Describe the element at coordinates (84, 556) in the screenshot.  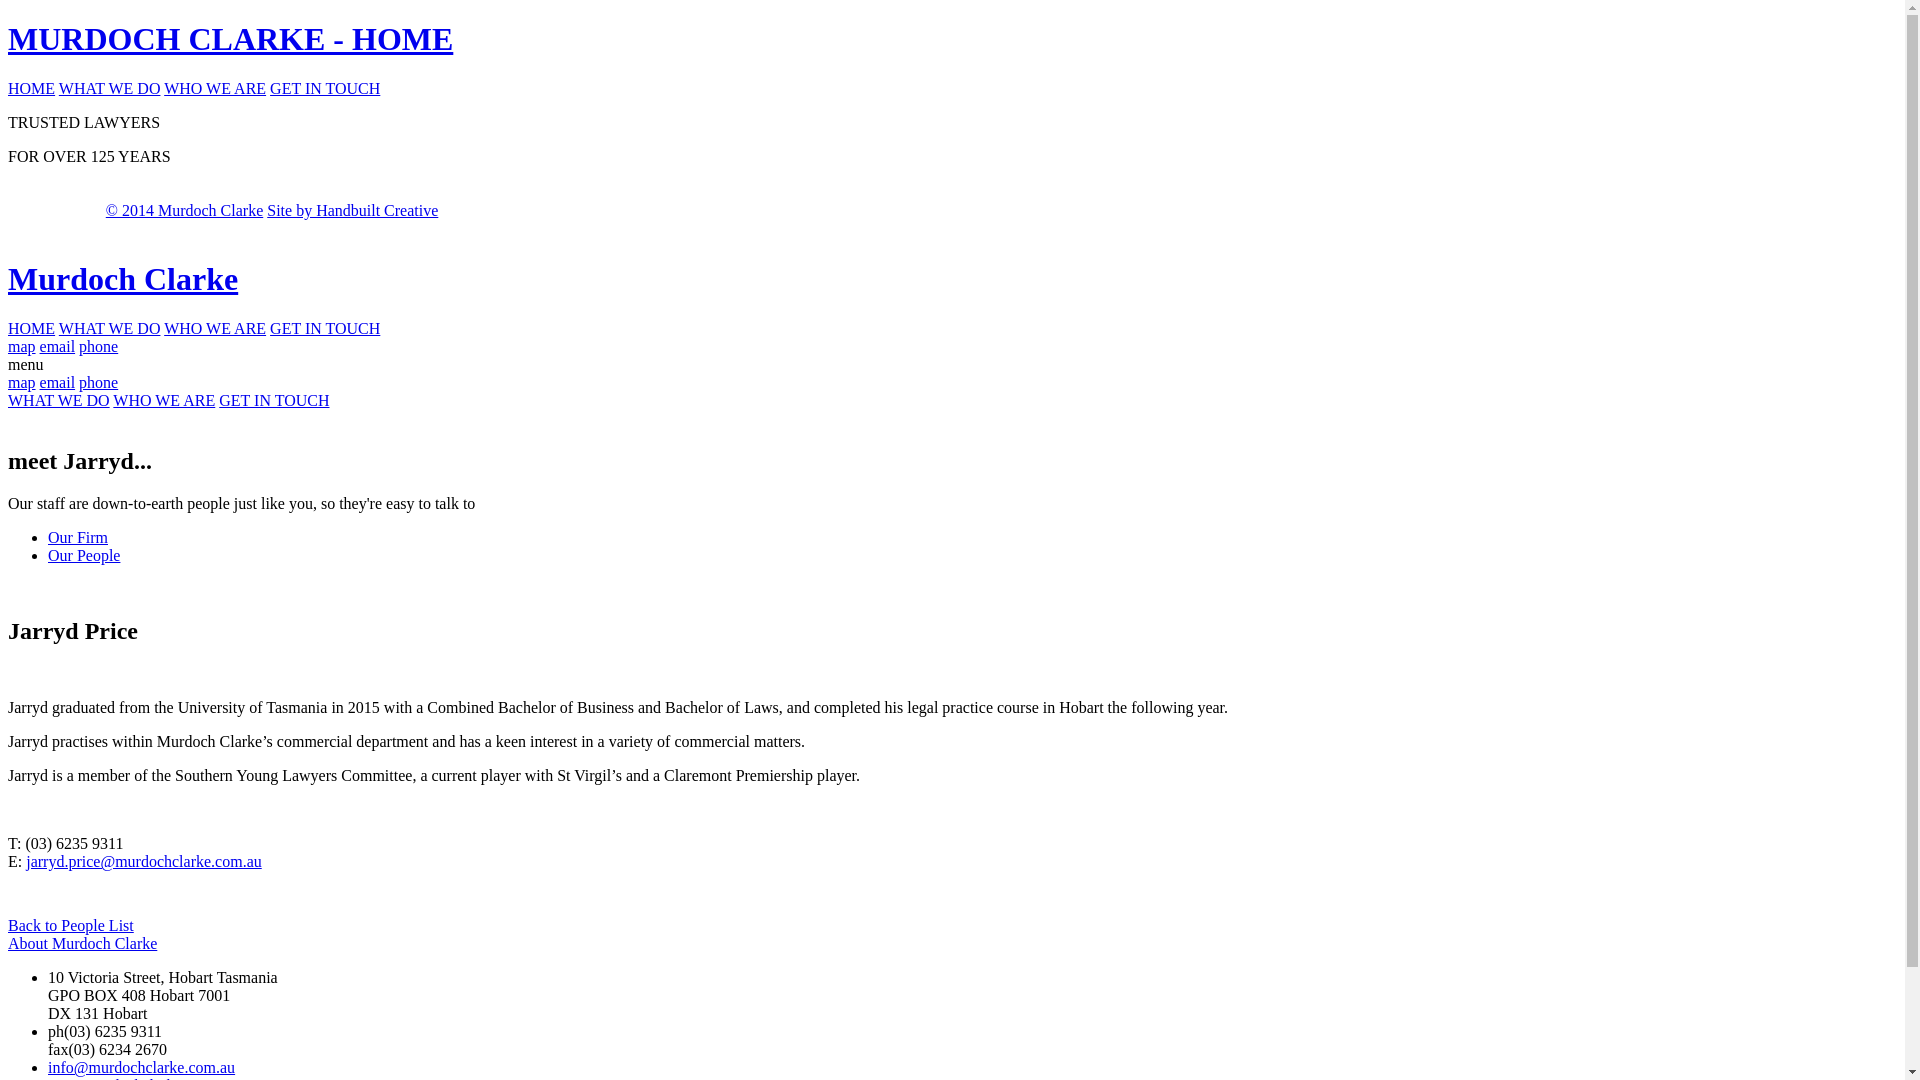
I see `Our People` at that location.